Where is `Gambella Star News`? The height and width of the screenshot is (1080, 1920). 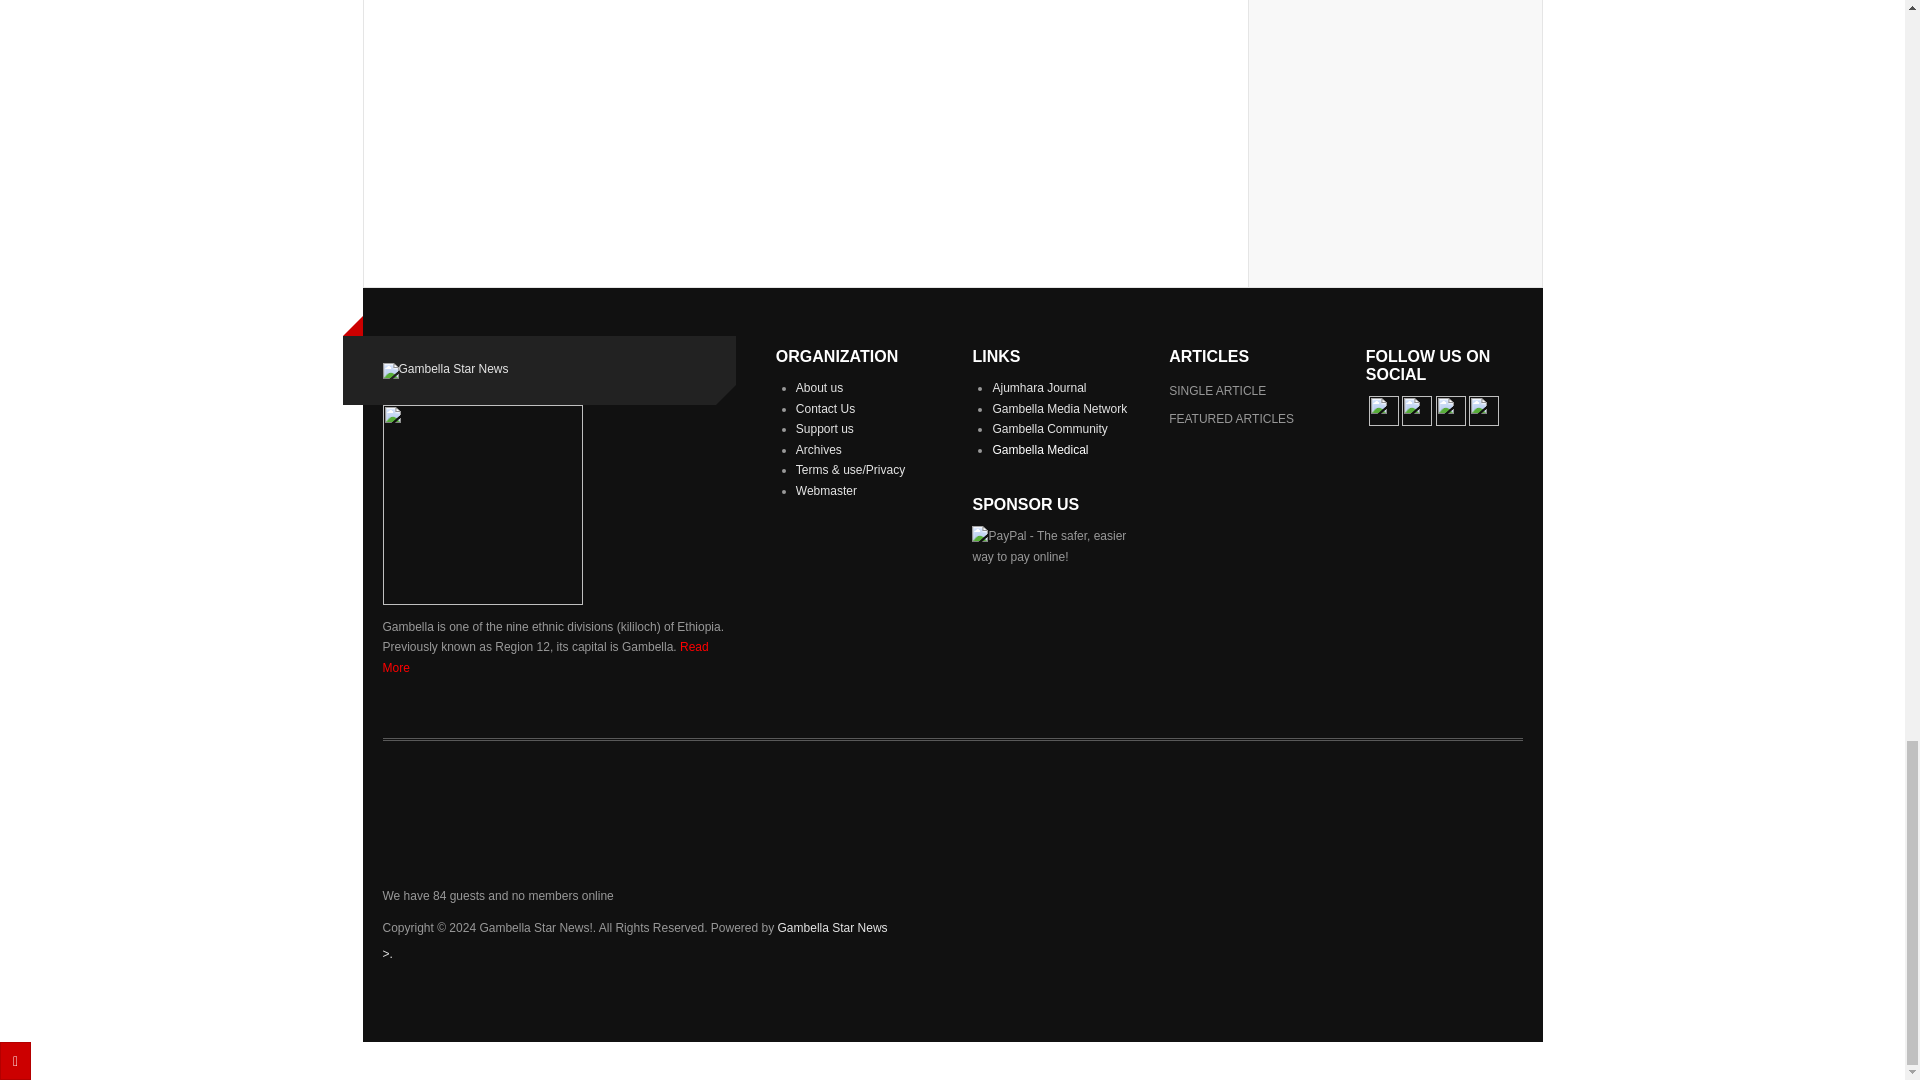
Gambella Star News is located at coordinates (445, 370).